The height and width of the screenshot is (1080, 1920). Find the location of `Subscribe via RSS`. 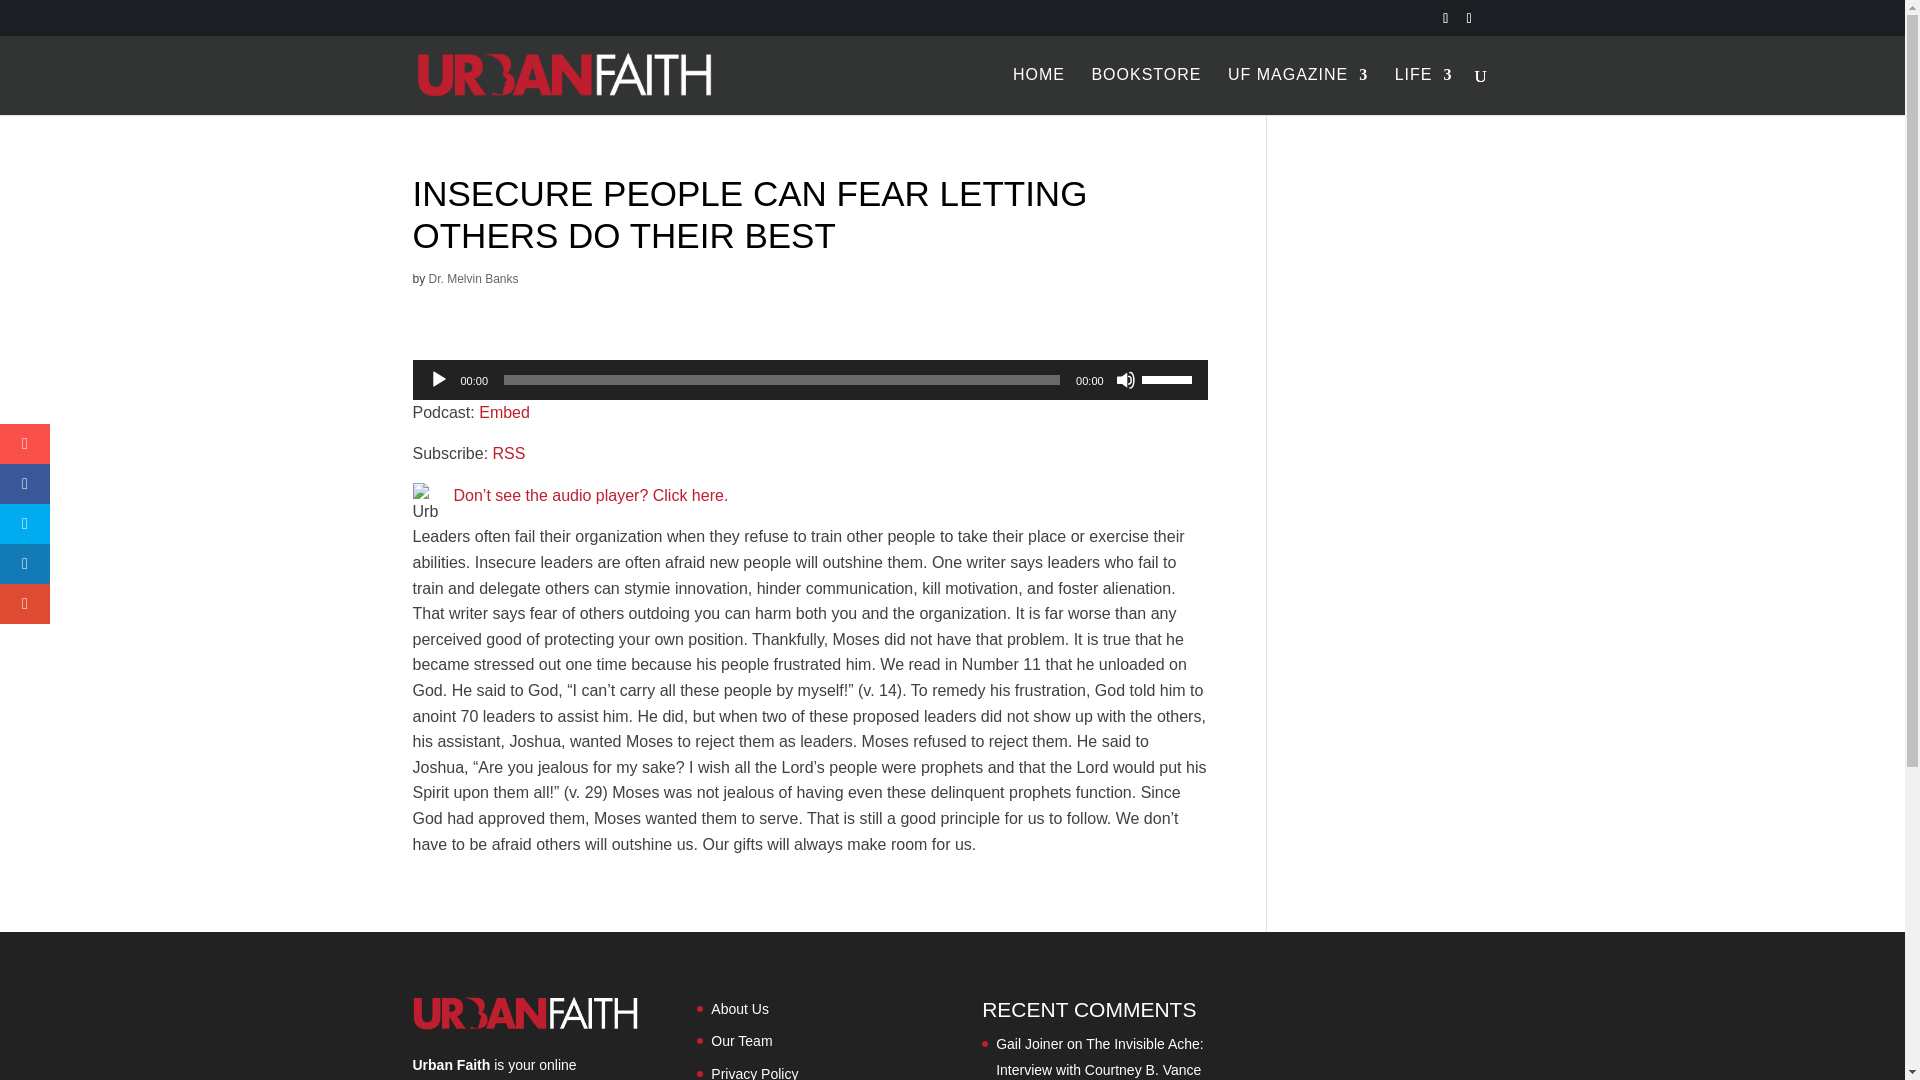

Subscribe via RSS is located at coordinates (510, 453).